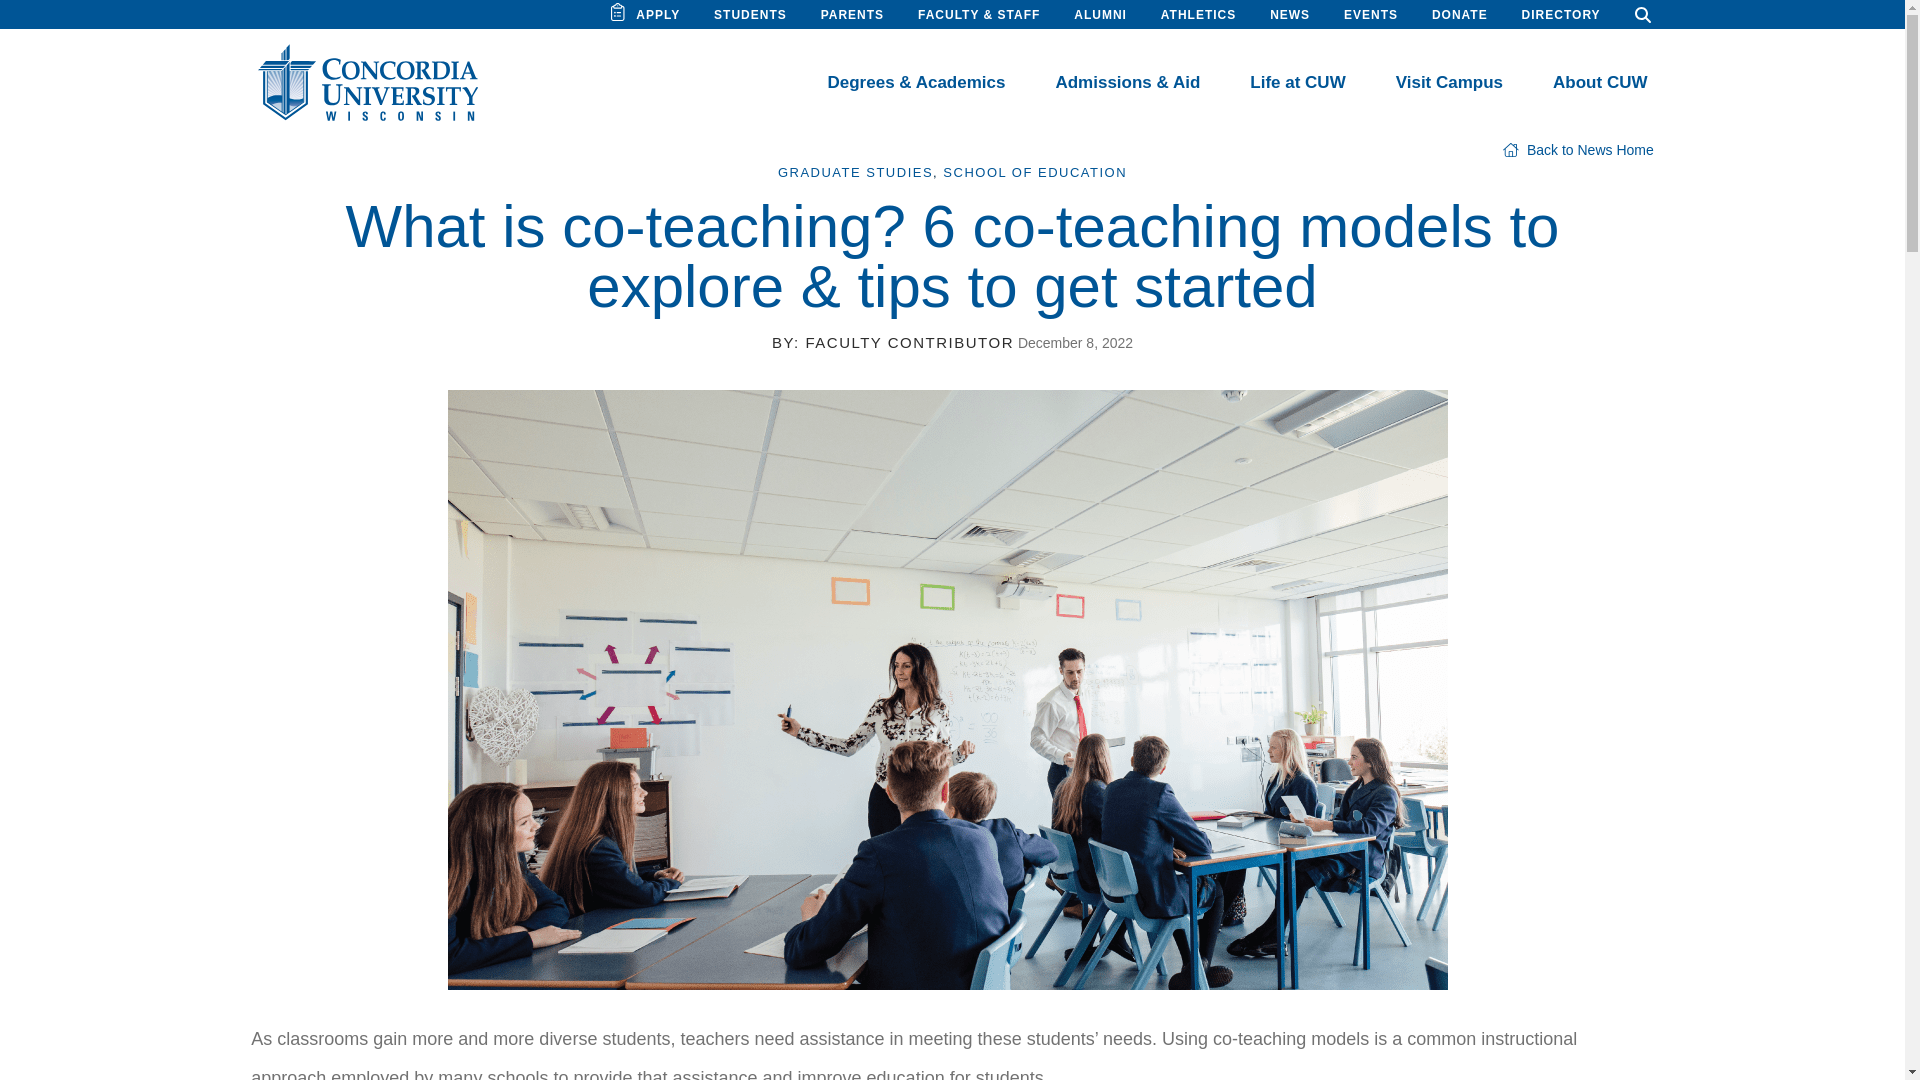 The image size is (1920, 1080). Describe the element at coordinates (1297, 82) in the screenshot. I see `Life at CUW` at that location.